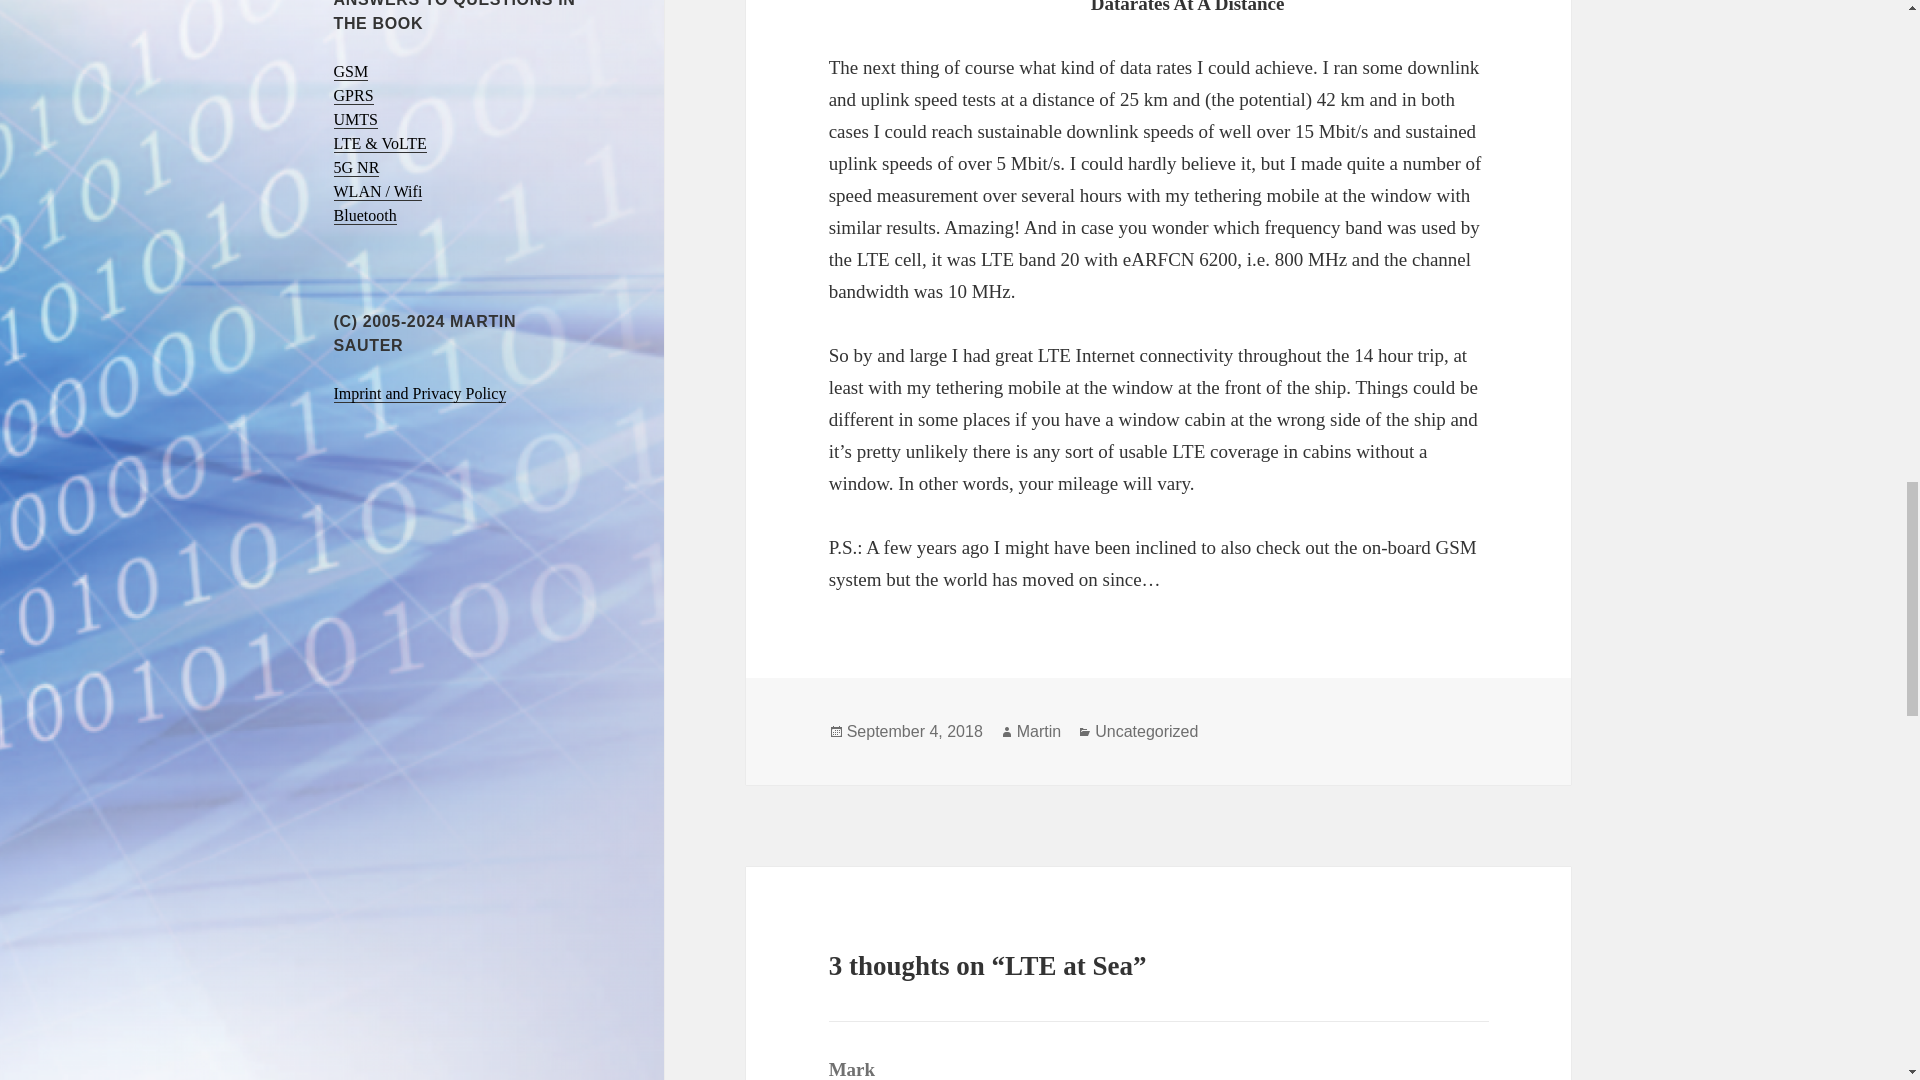 The image size is (1920, 1080). Describe the element at coordinates (354, 96) in the screenshot. I see `GPRS` at that location.